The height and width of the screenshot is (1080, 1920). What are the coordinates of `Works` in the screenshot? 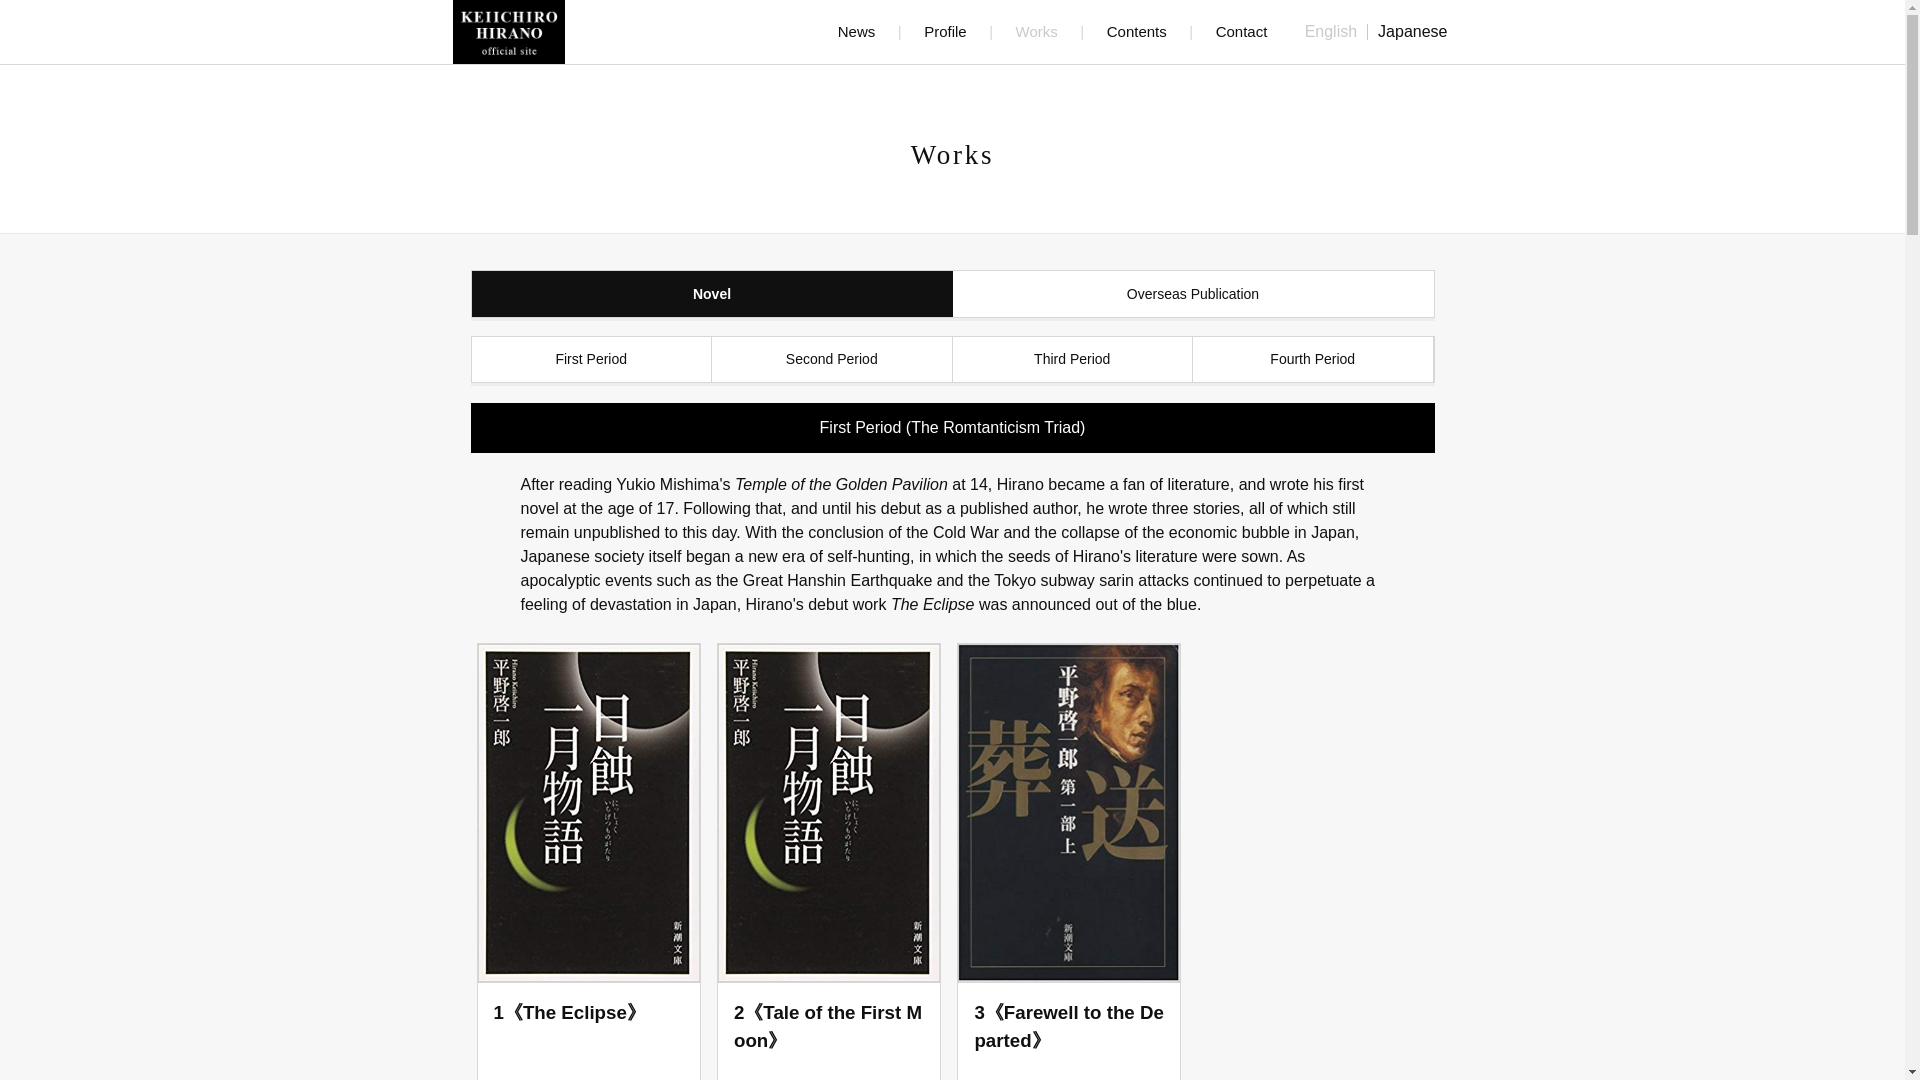 It's located at (1036, 30).